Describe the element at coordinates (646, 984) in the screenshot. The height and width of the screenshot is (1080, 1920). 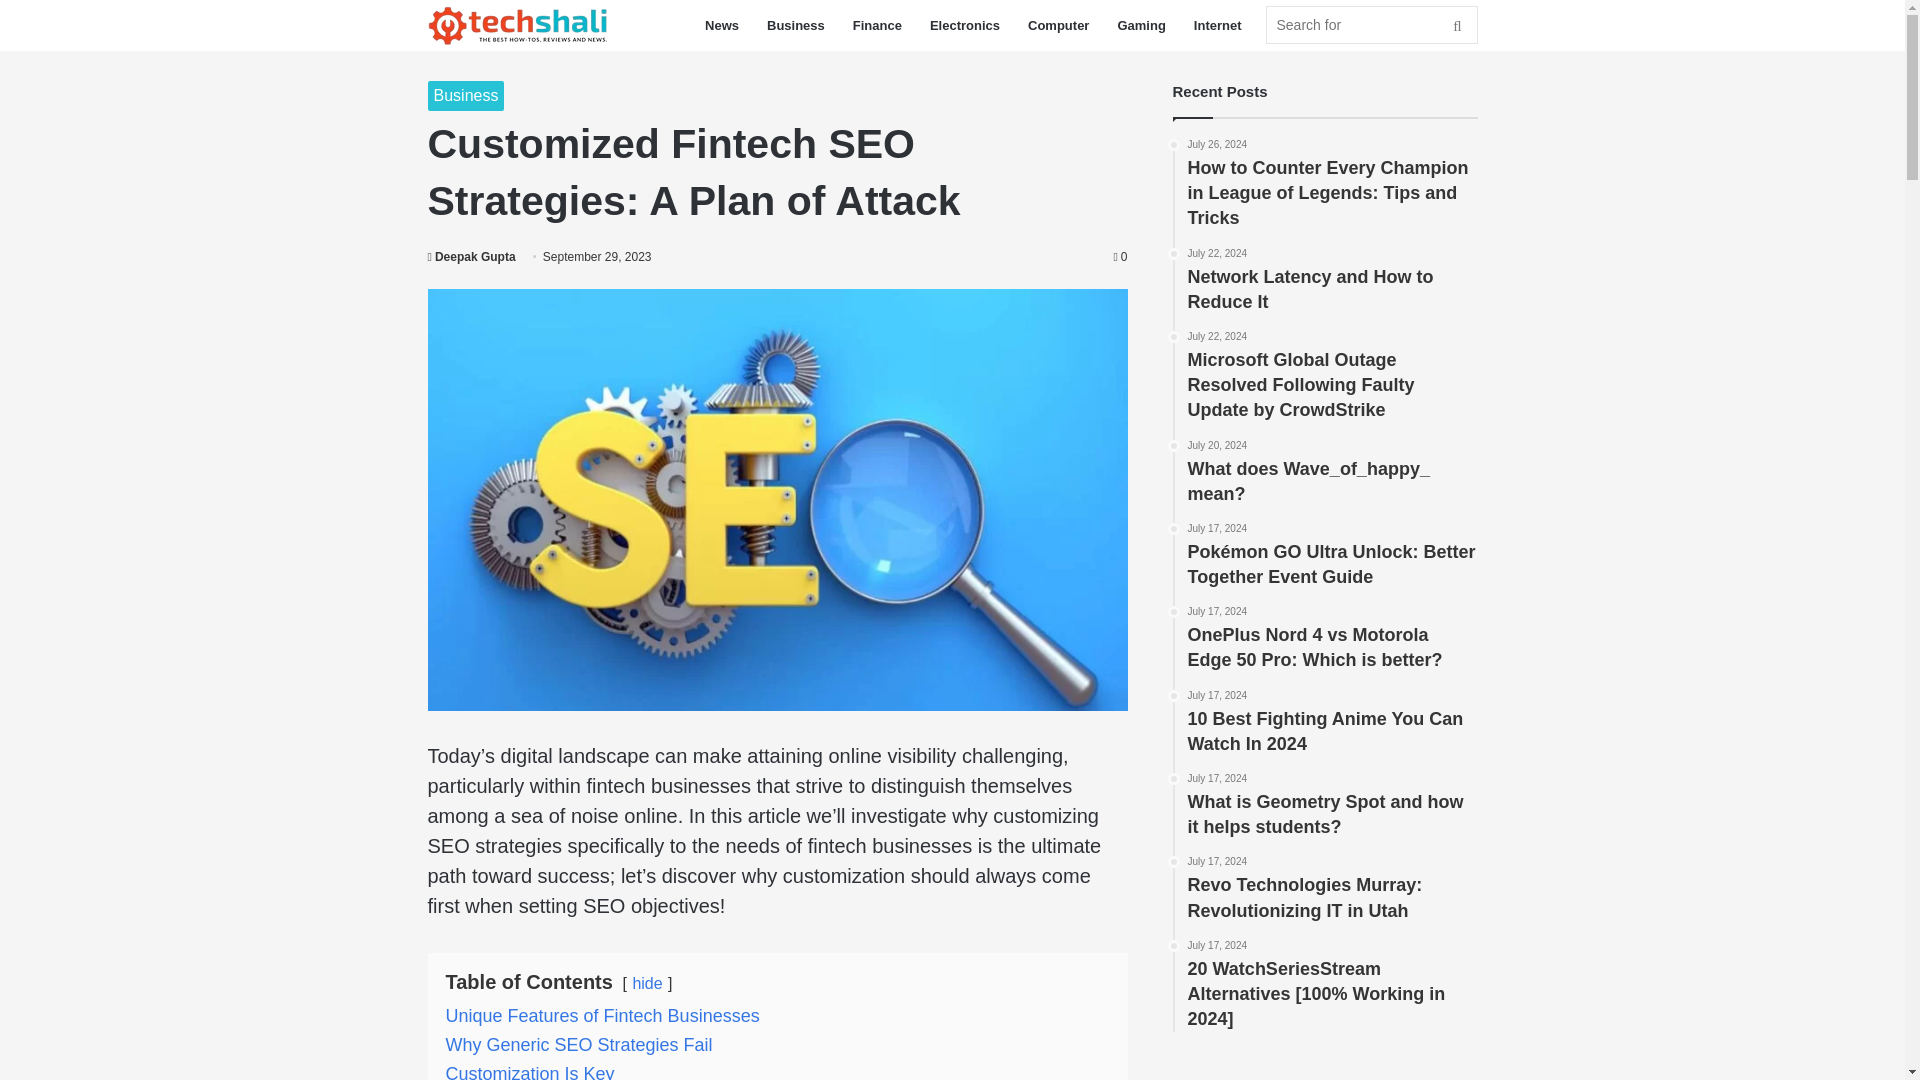
I see `hide` at that location.